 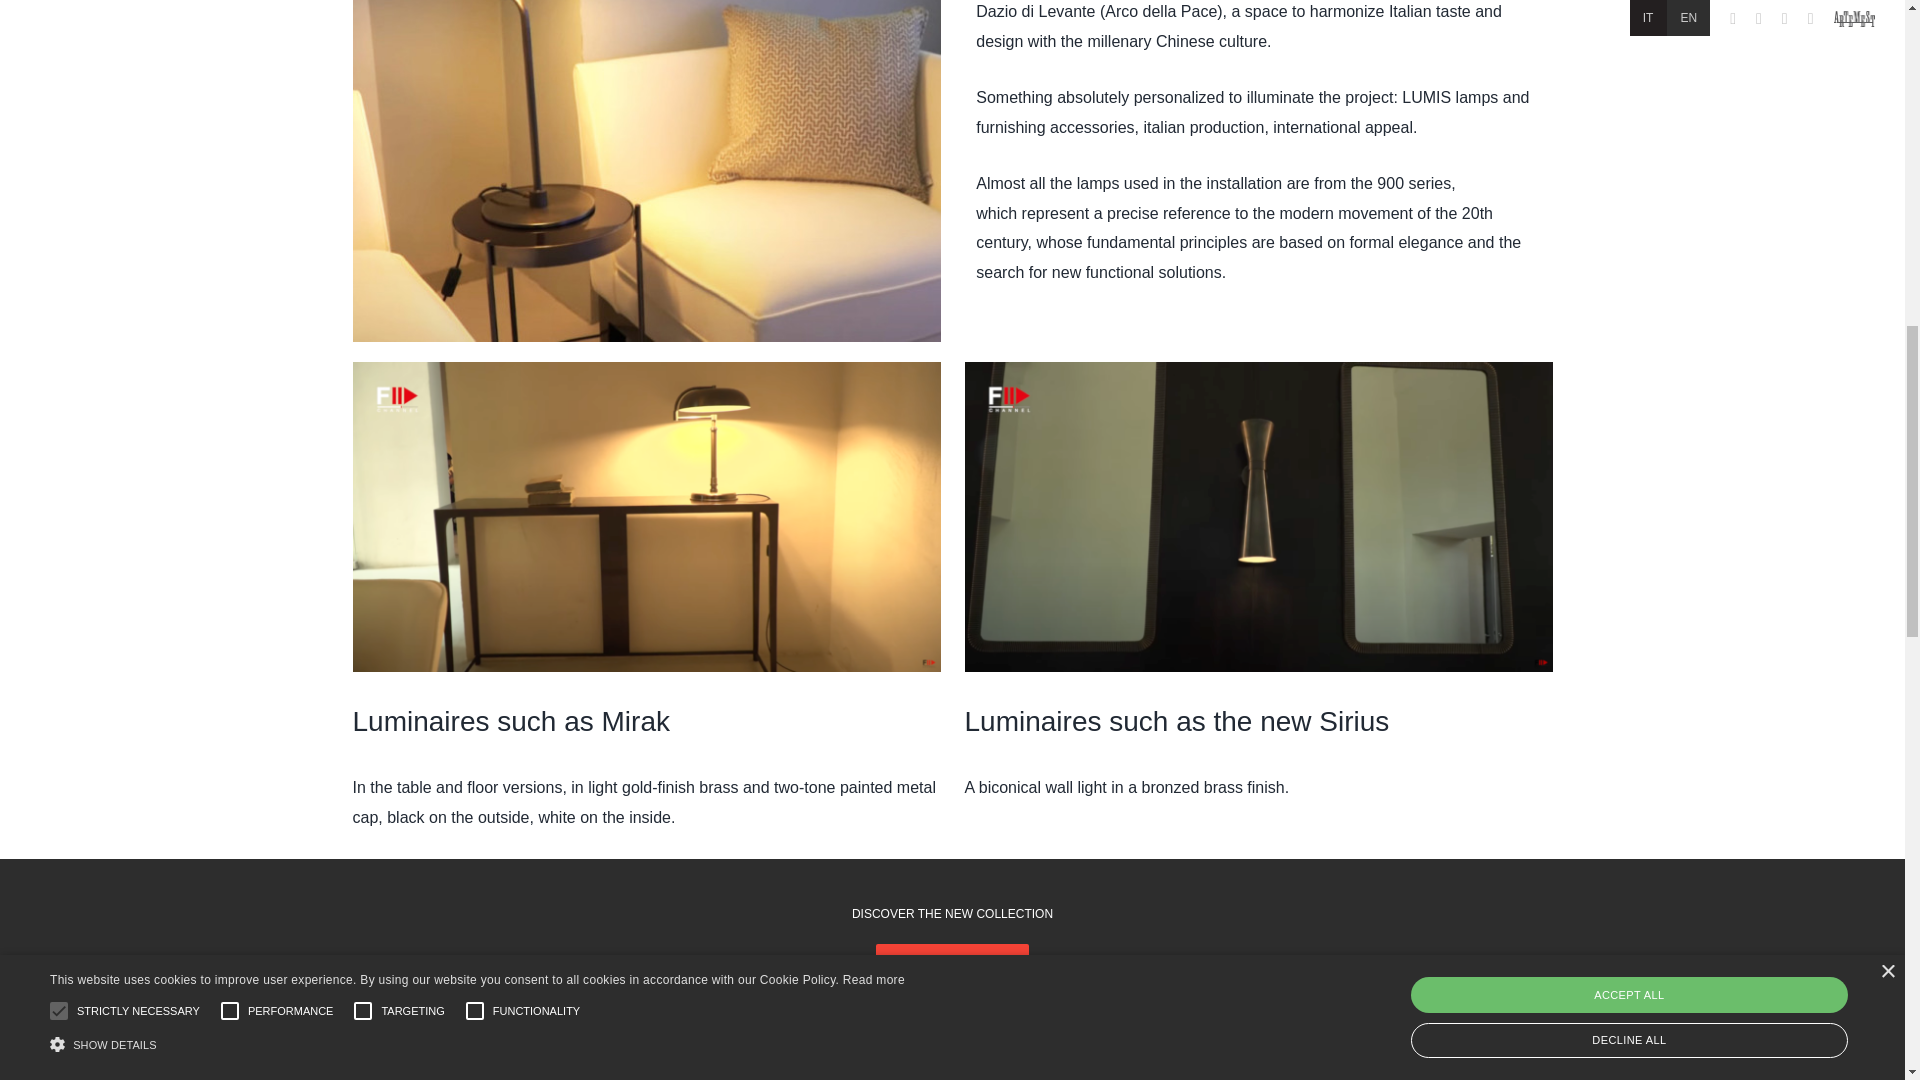 What do you see at coordinates (646, 171) in the screenshot?
I see `Mirak AT0056 MDW 2023 cut` at bounding box center [646, 171].